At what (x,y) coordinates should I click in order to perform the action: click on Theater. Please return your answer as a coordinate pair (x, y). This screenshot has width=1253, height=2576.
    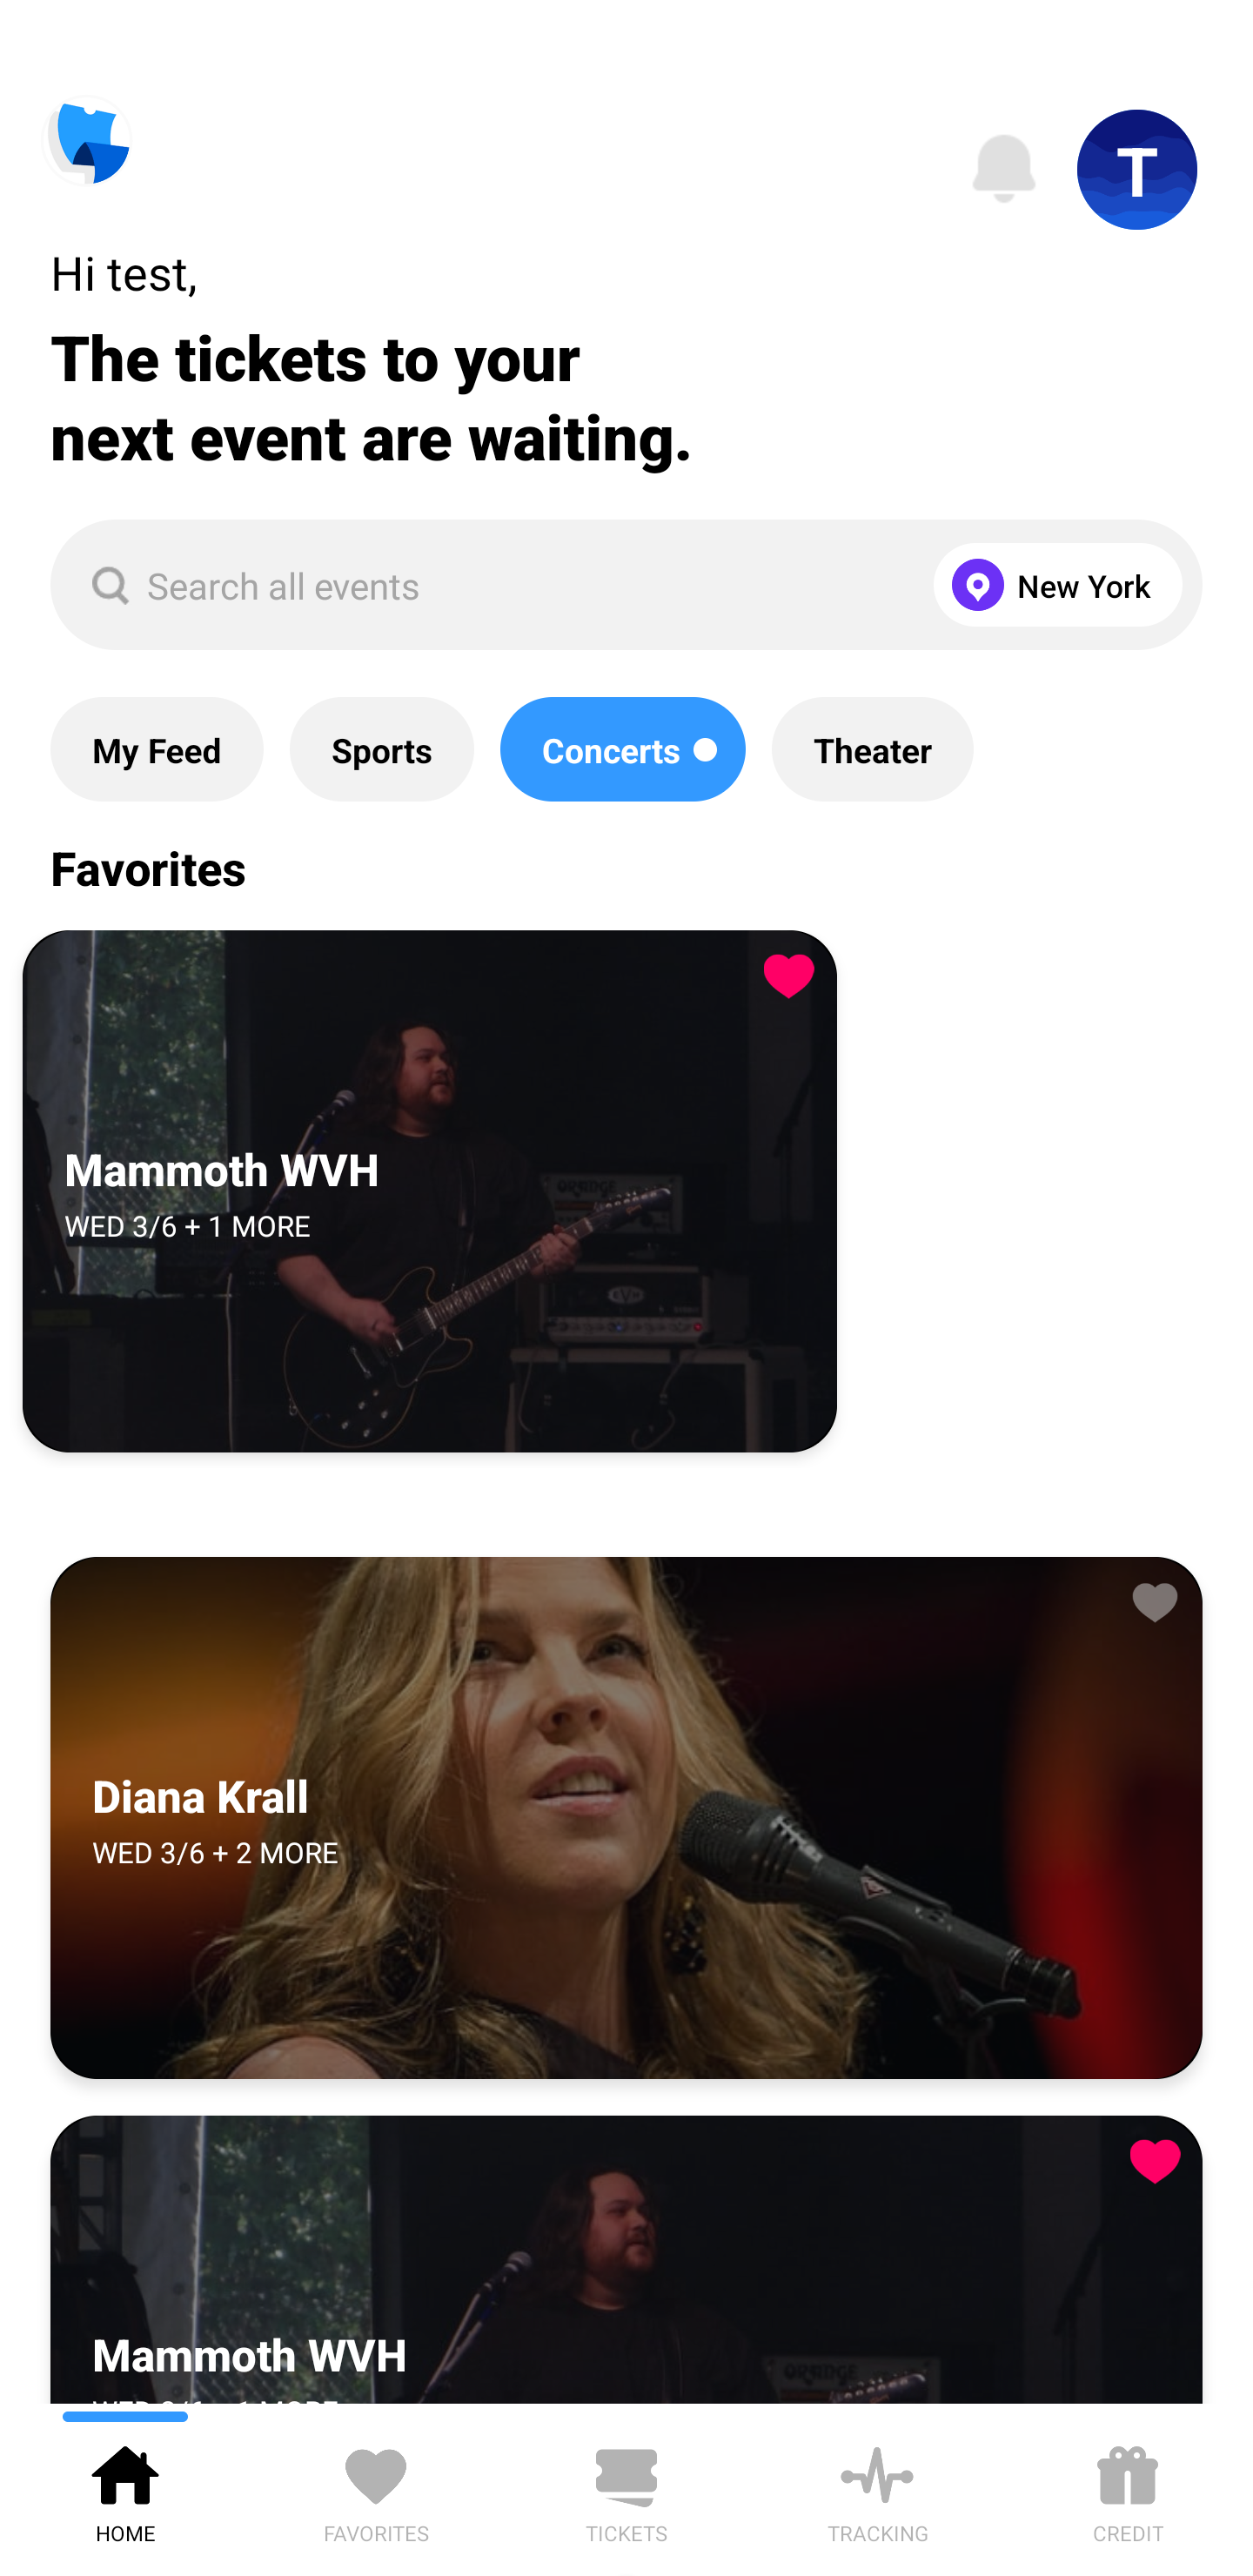
    Looking at the image, I should click on (872, 749).